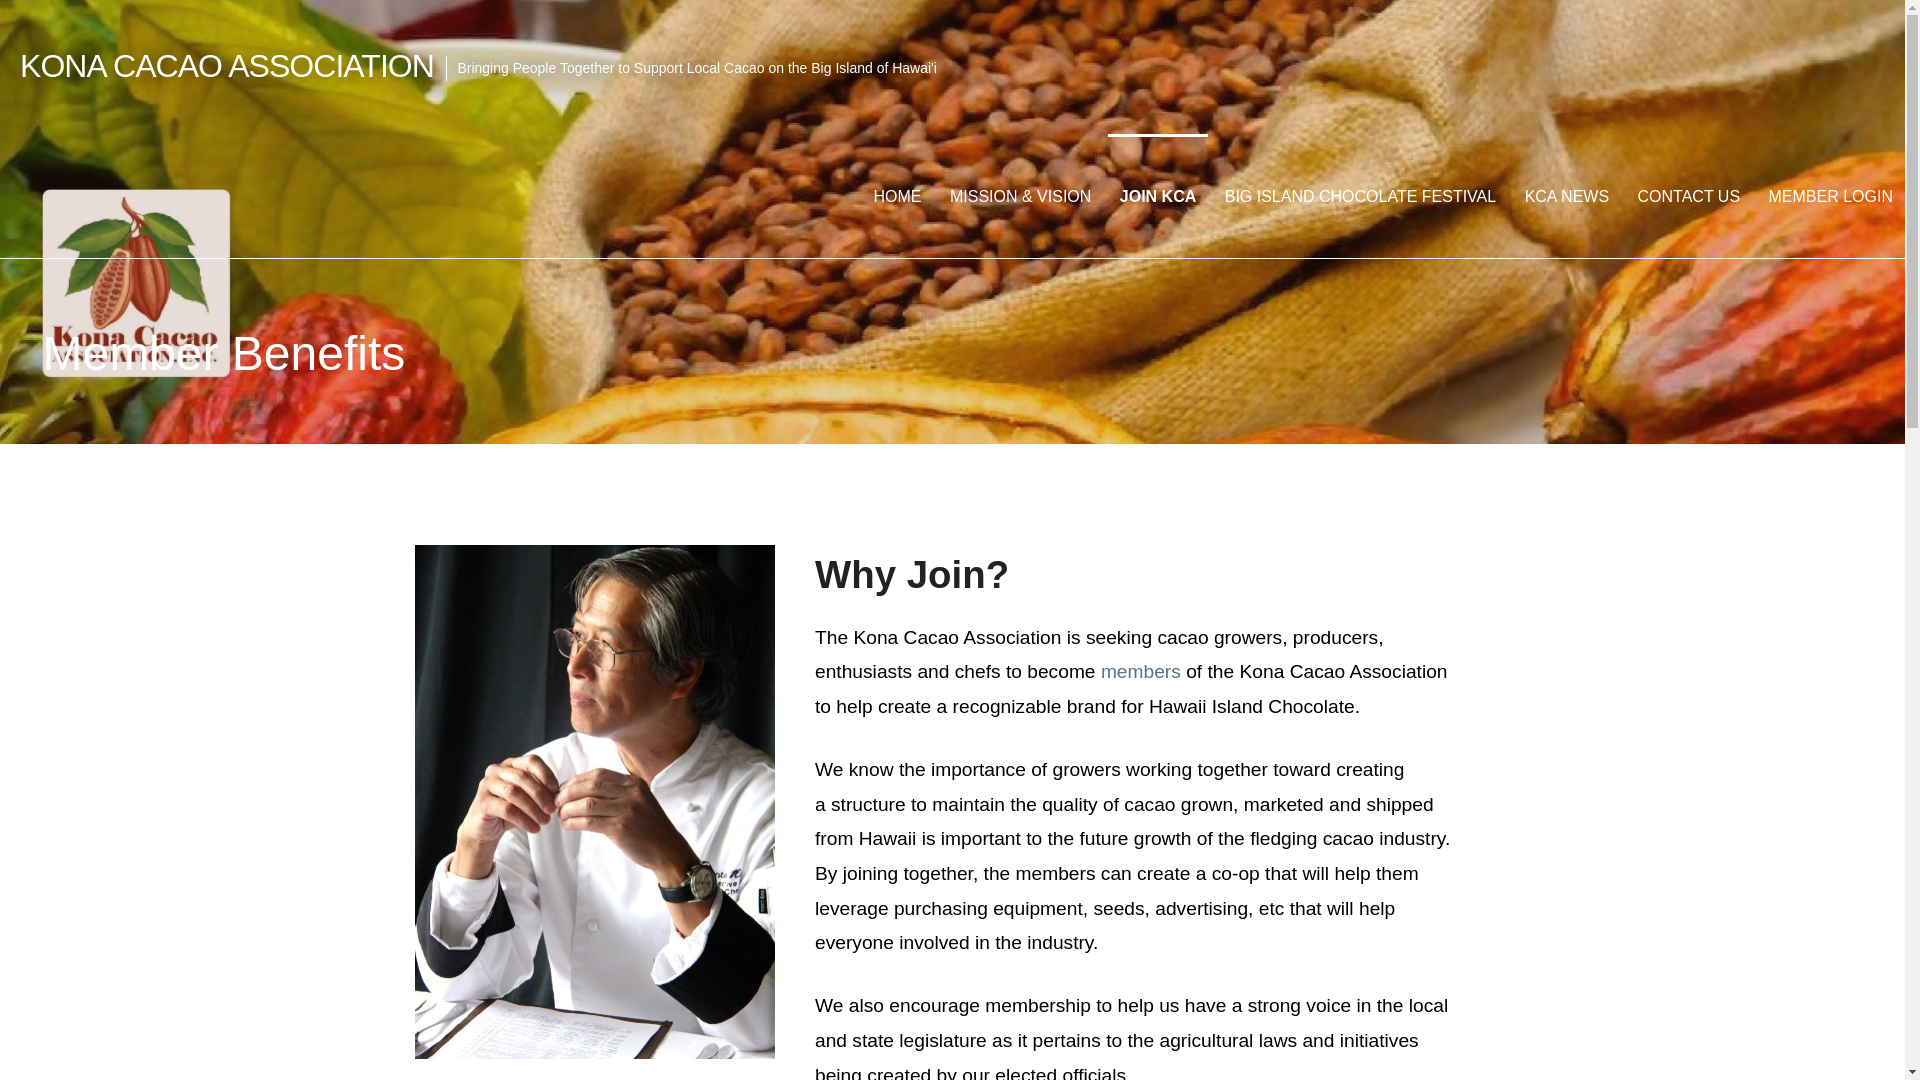 This screenshot has height=1080, width=1920. Describe the element at coordinates (594, 802) in the screenshot. I see `ChefStantonHo` at that location.